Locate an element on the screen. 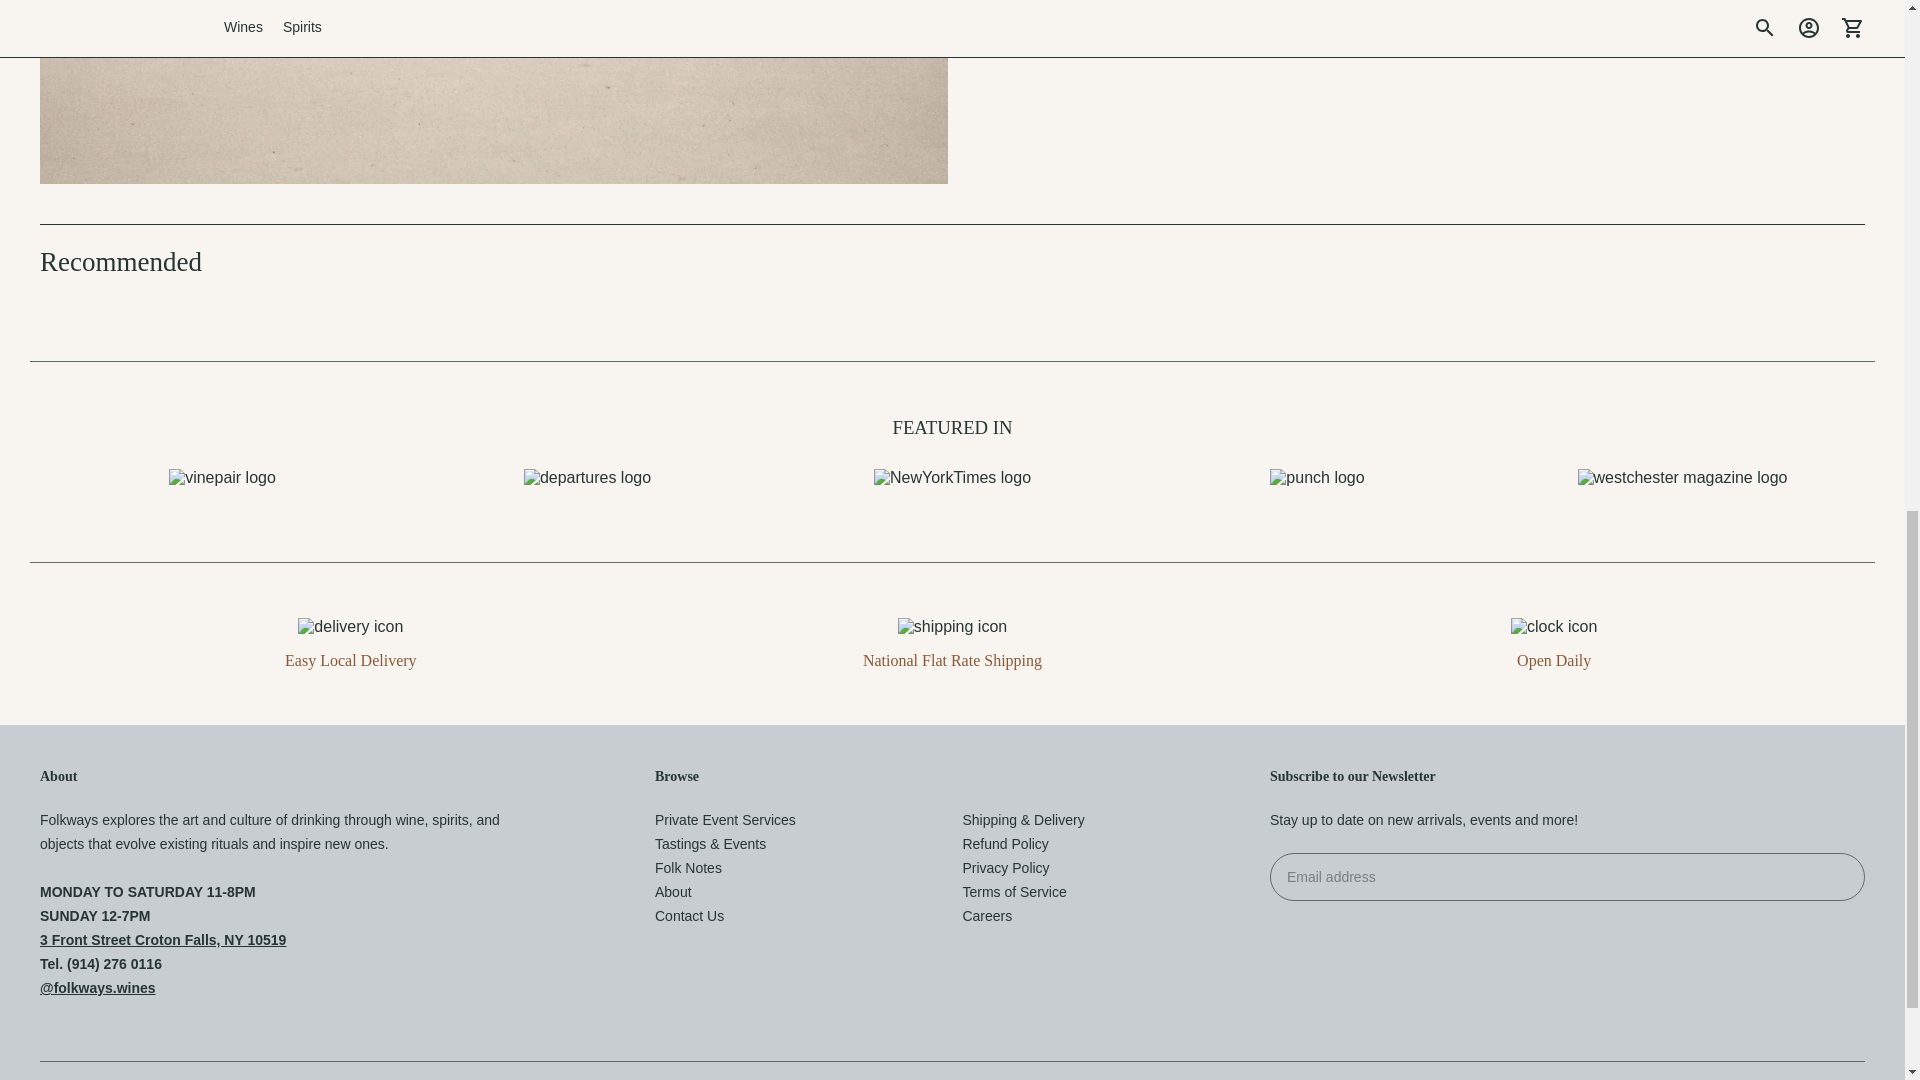  Folk Notes is located at coordinates (688, 867).